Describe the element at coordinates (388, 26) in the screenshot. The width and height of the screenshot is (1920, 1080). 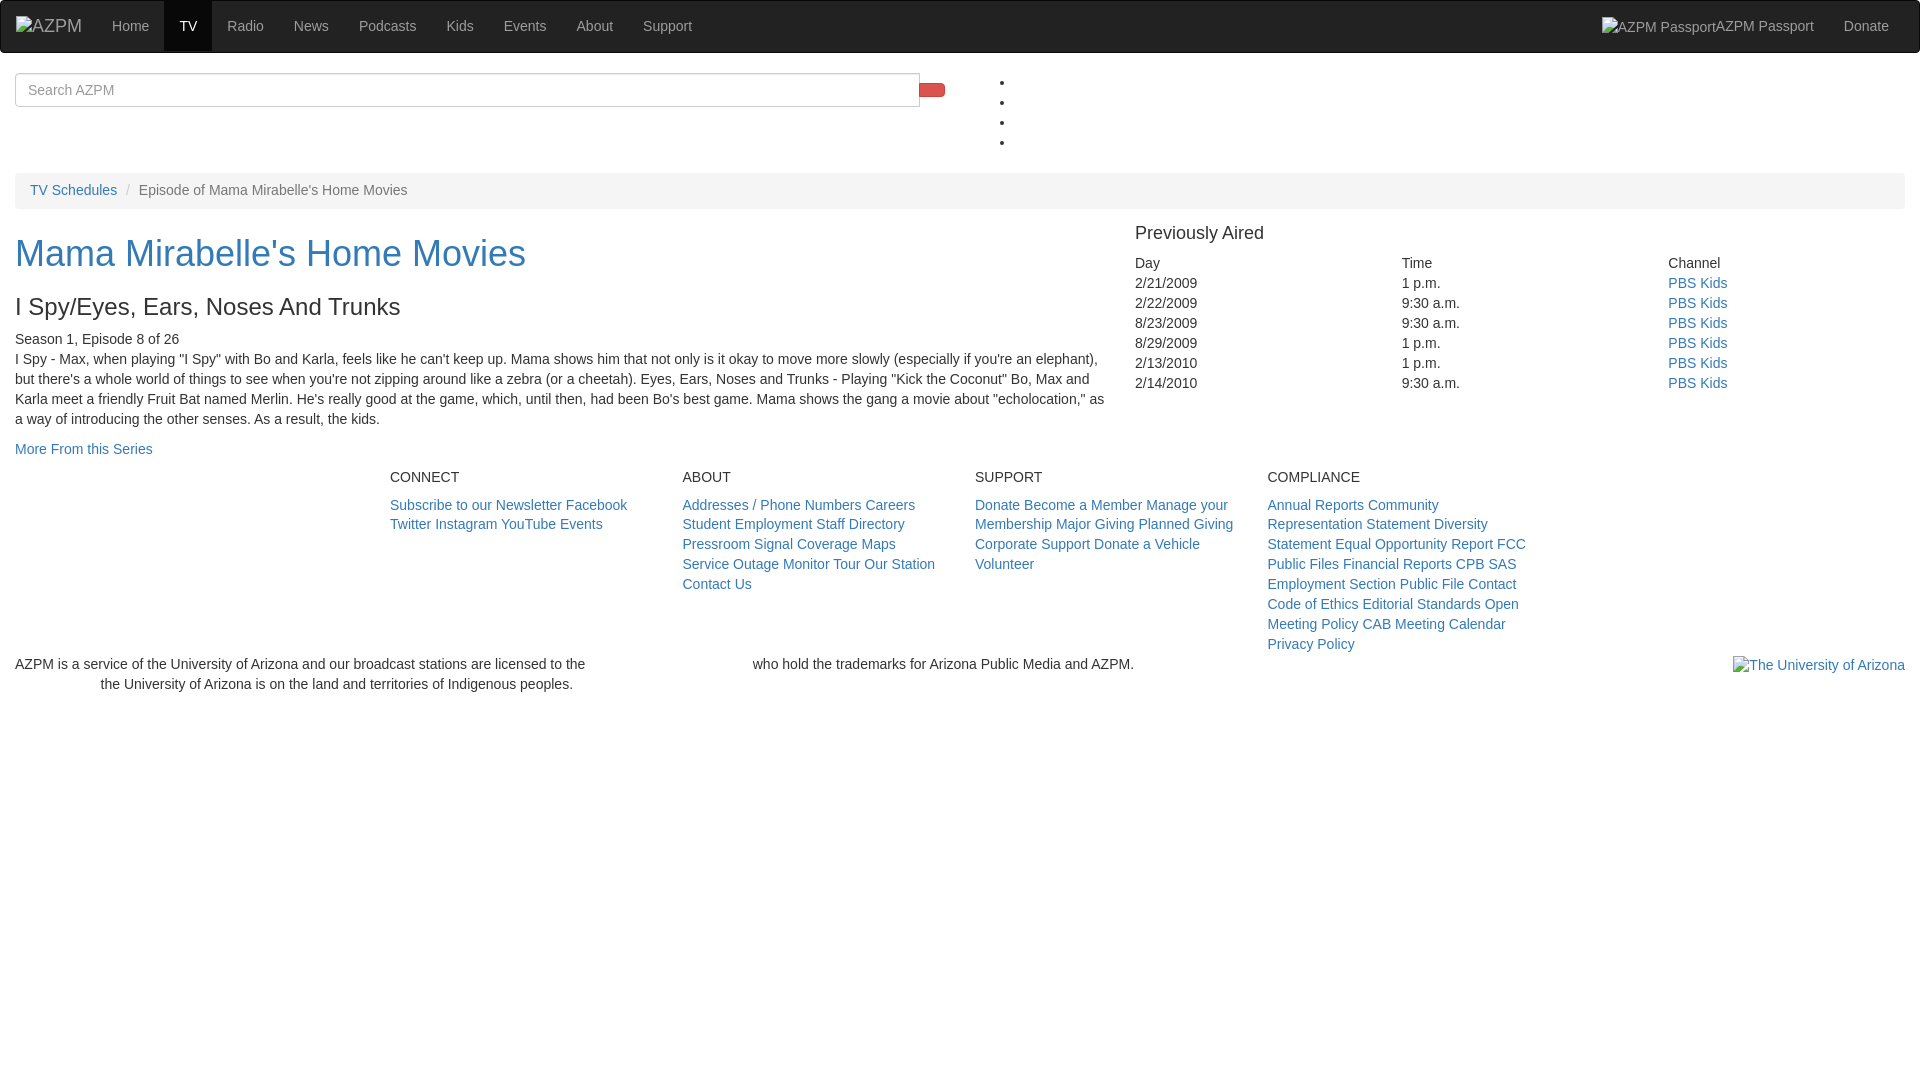
I see `Podcasts` at that location.